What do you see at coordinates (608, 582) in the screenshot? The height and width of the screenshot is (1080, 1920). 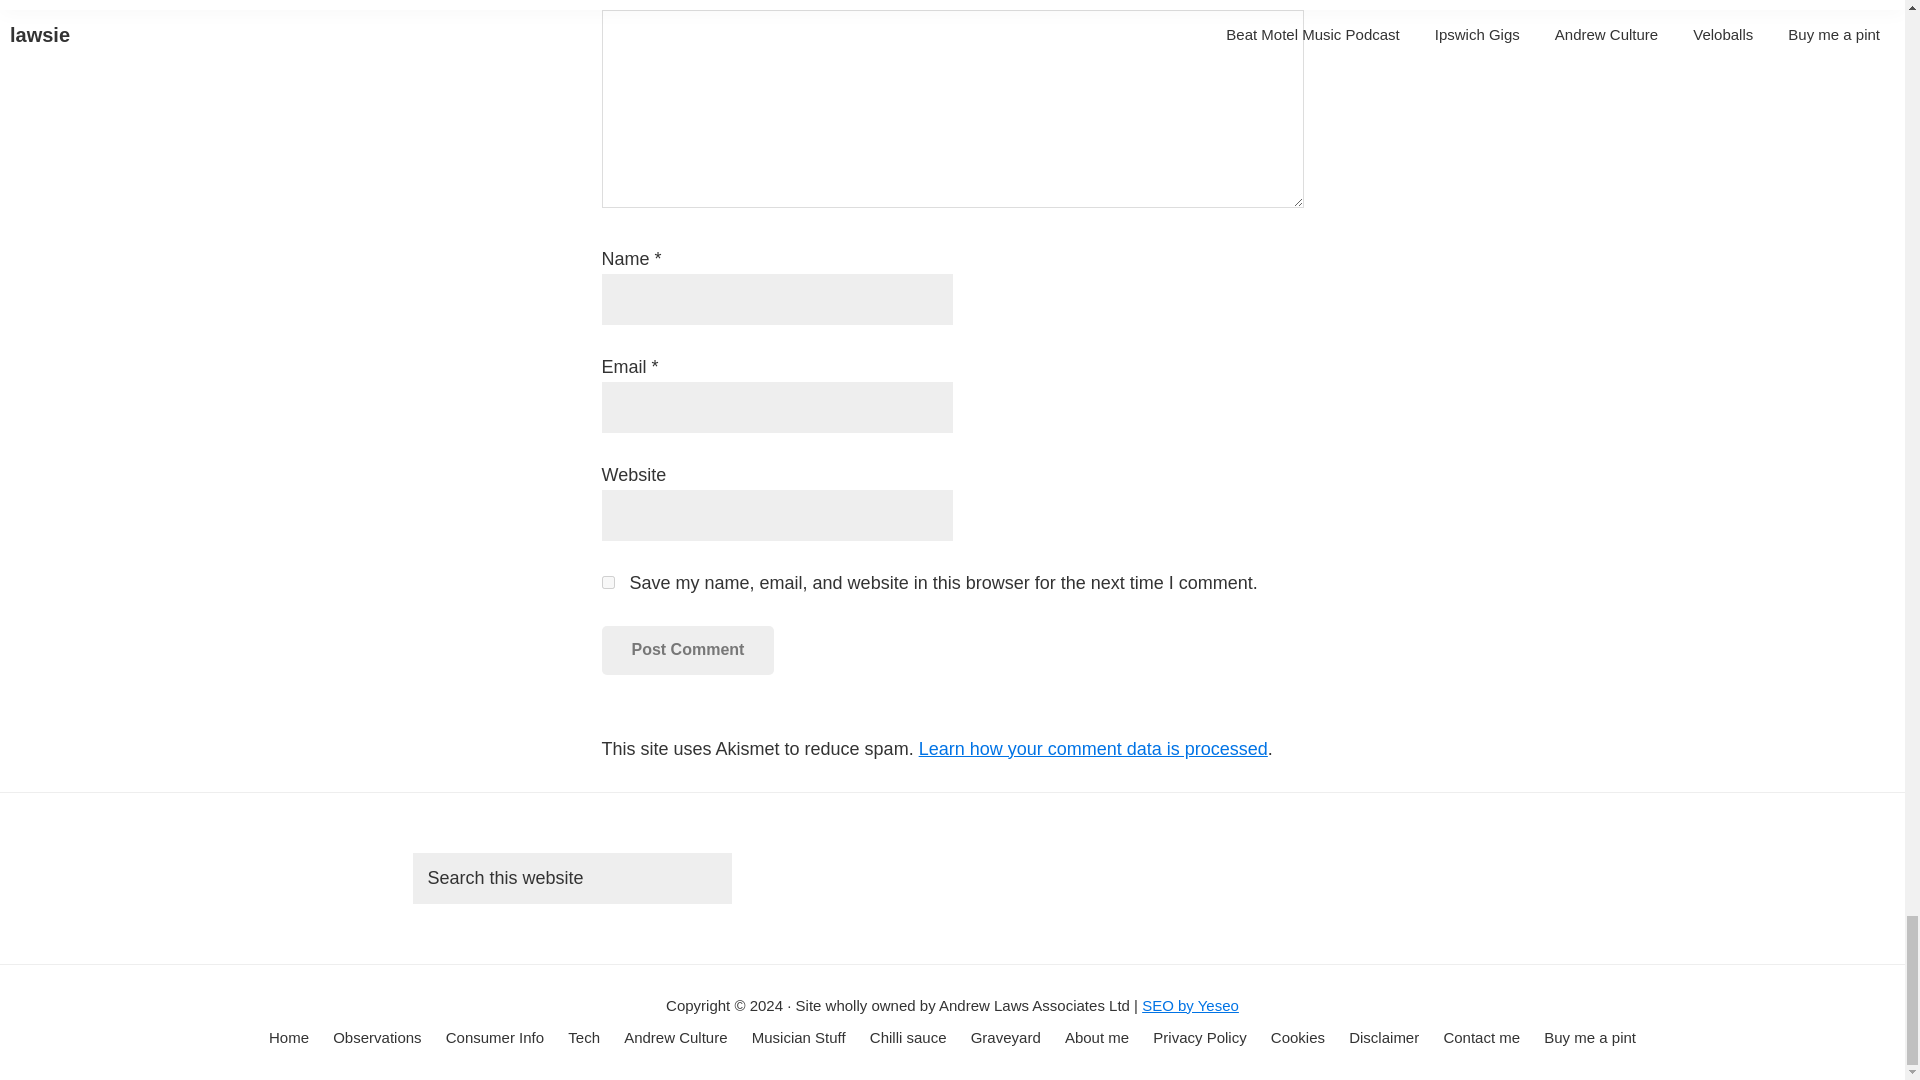 I see `yes` at bounding box center [608, 582].